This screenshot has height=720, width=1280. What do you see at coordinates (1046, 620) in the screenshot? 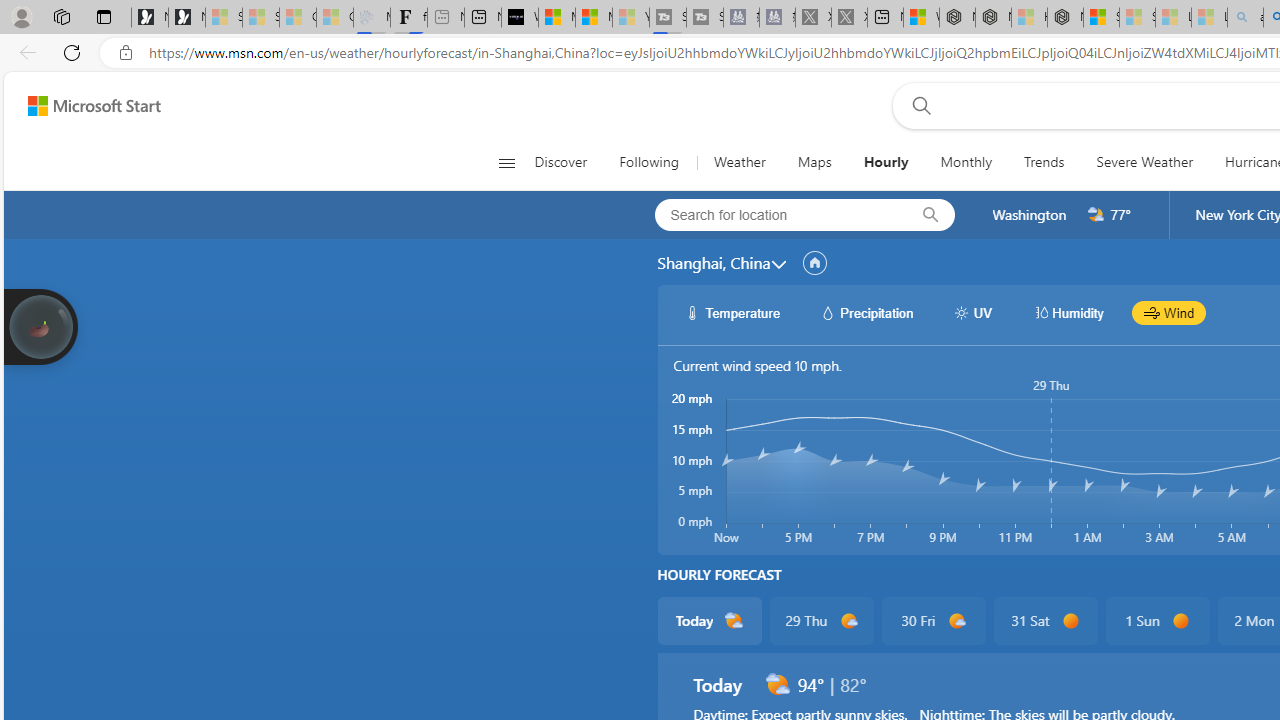
I see `31 Sat d0000` at bounding box center [1046, 620].